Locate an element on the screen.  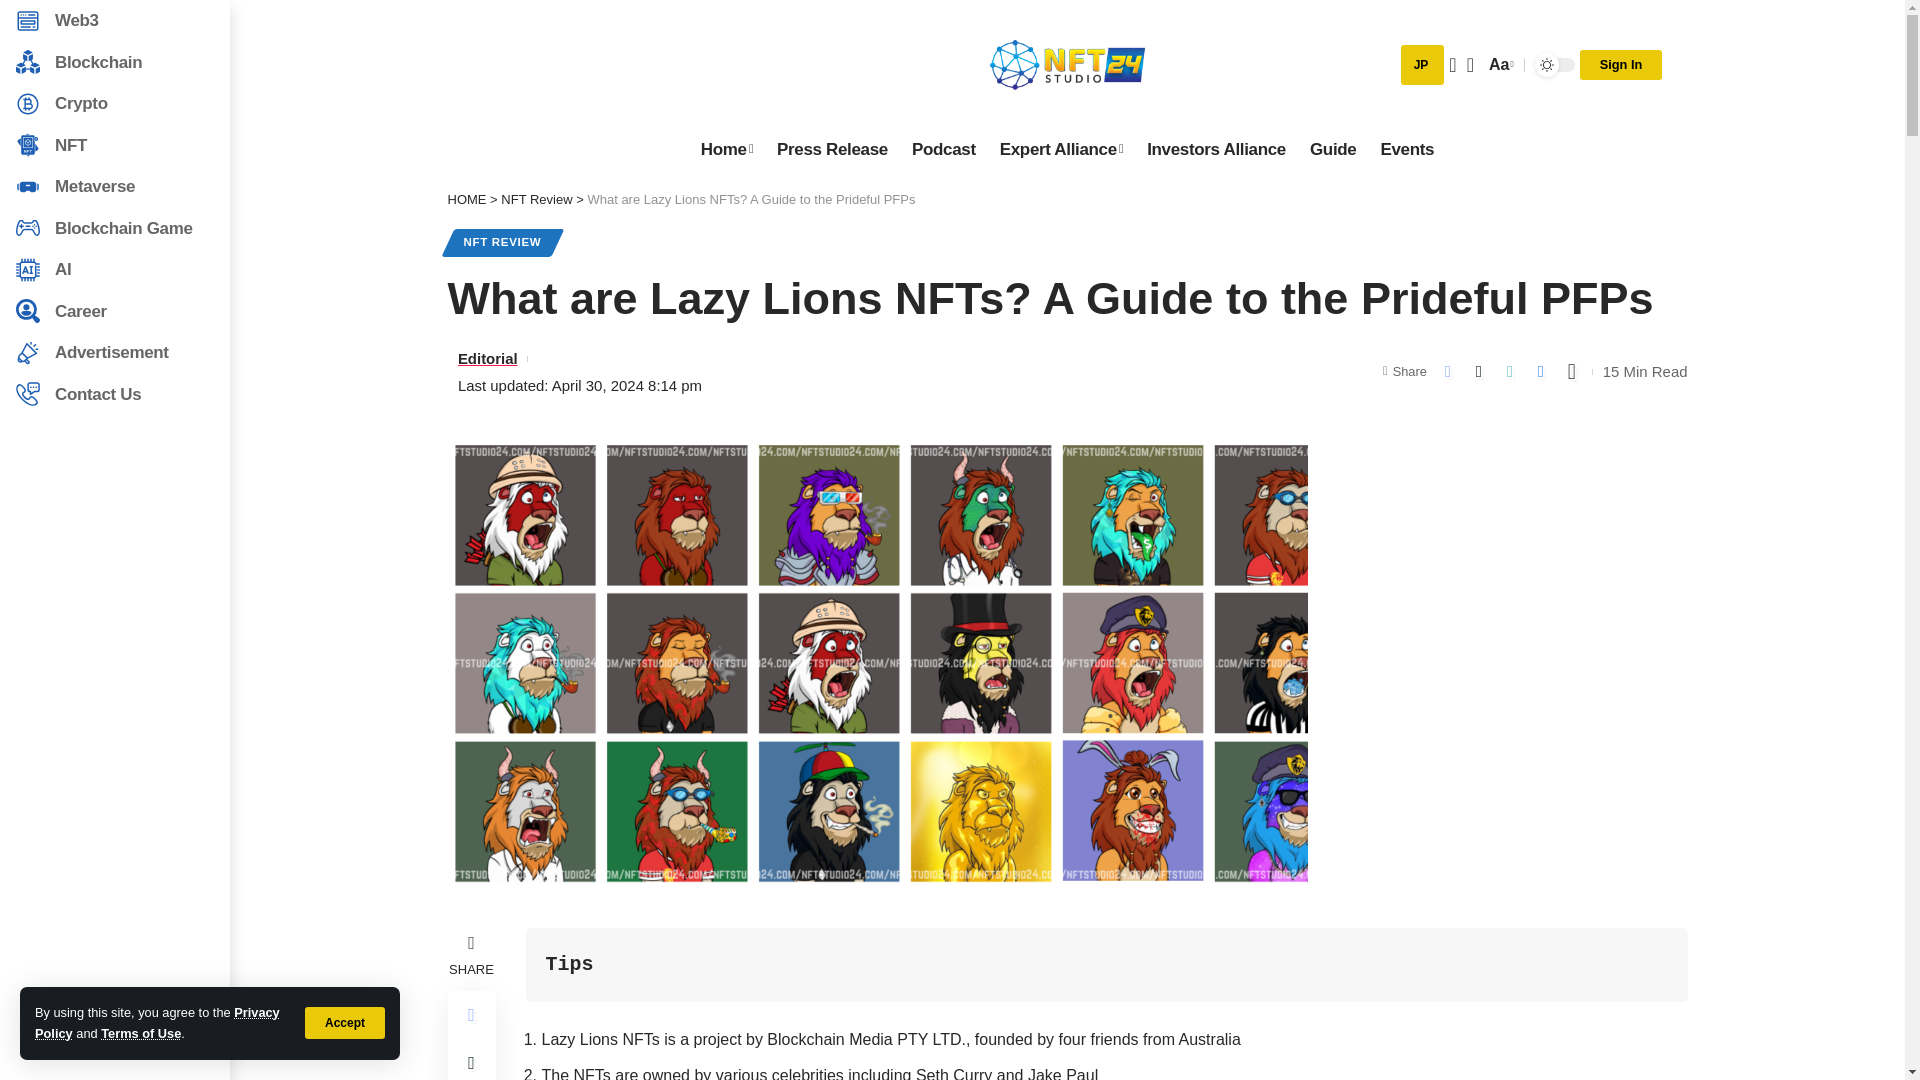
Guide is located at coordinates (157, 1022).